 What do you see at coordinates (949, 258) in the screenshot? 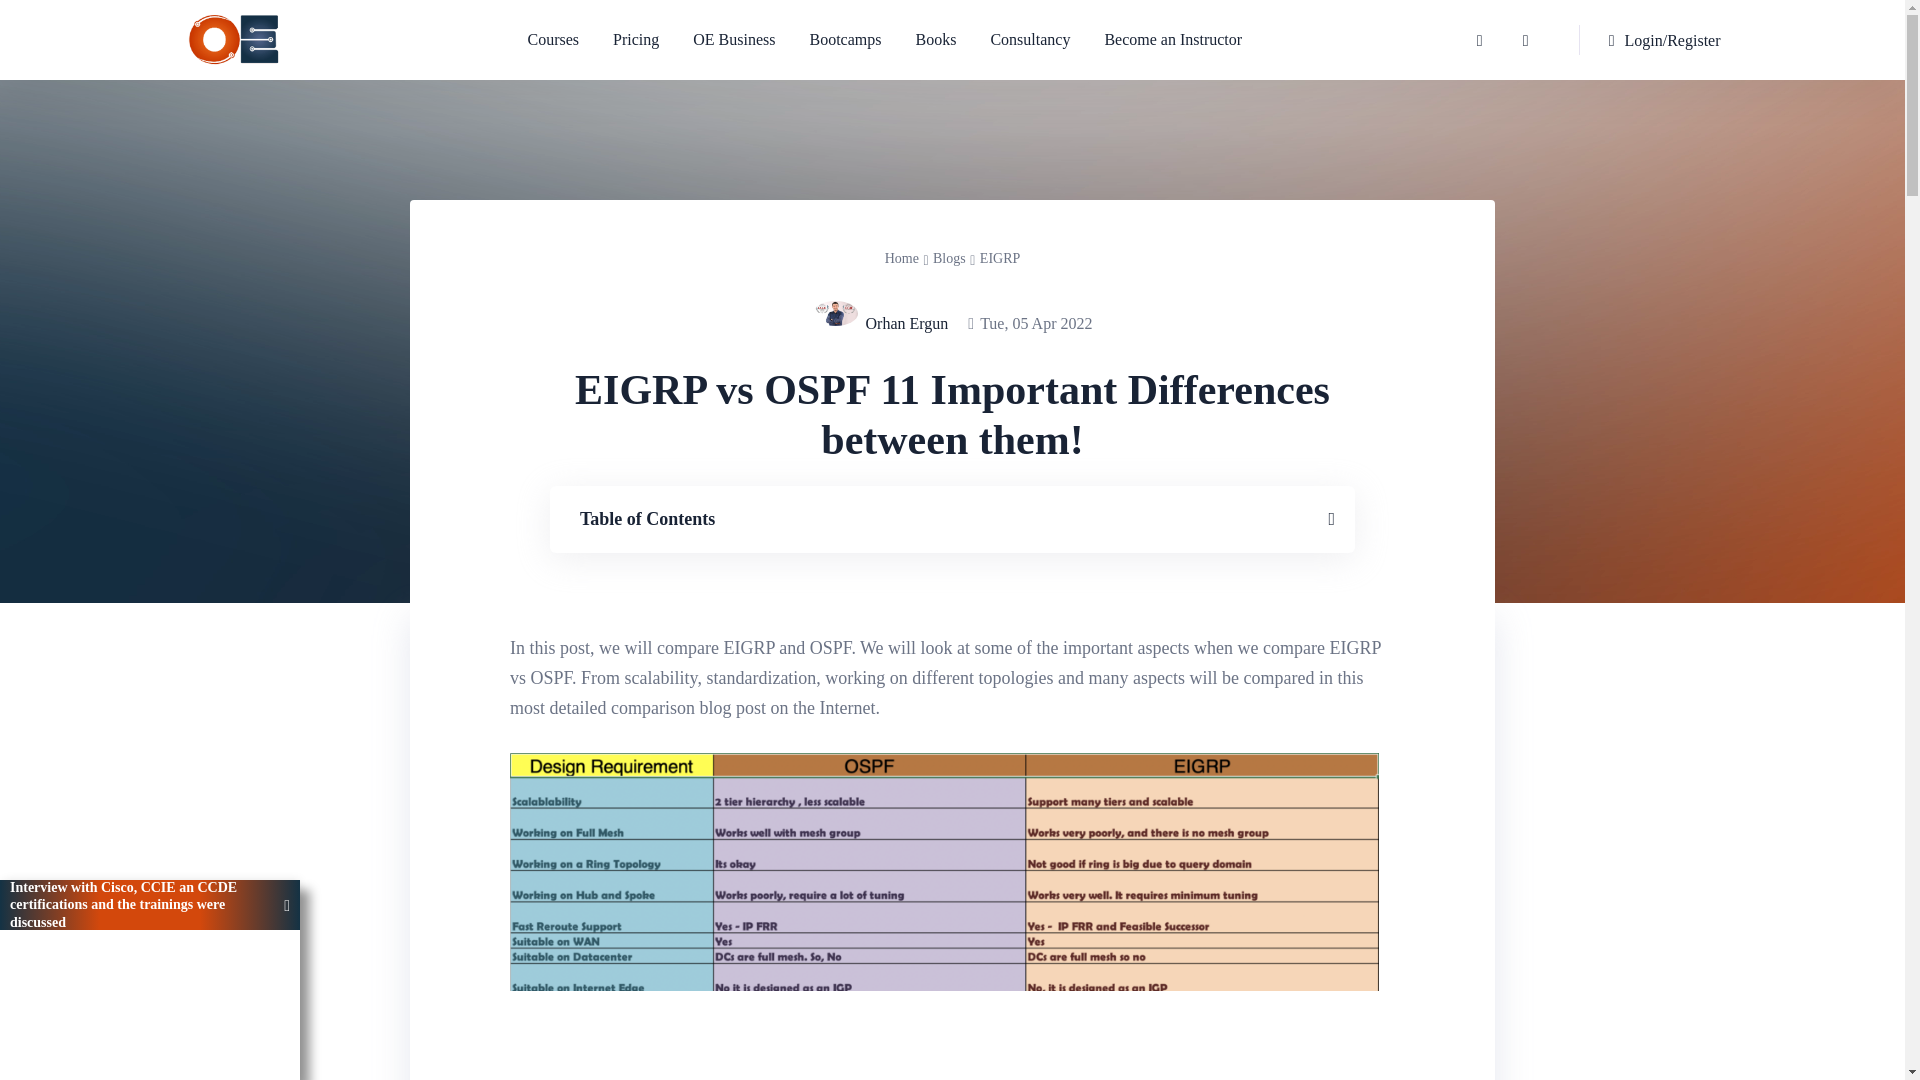
I see `Blogs` at bounding box center [949, 258].